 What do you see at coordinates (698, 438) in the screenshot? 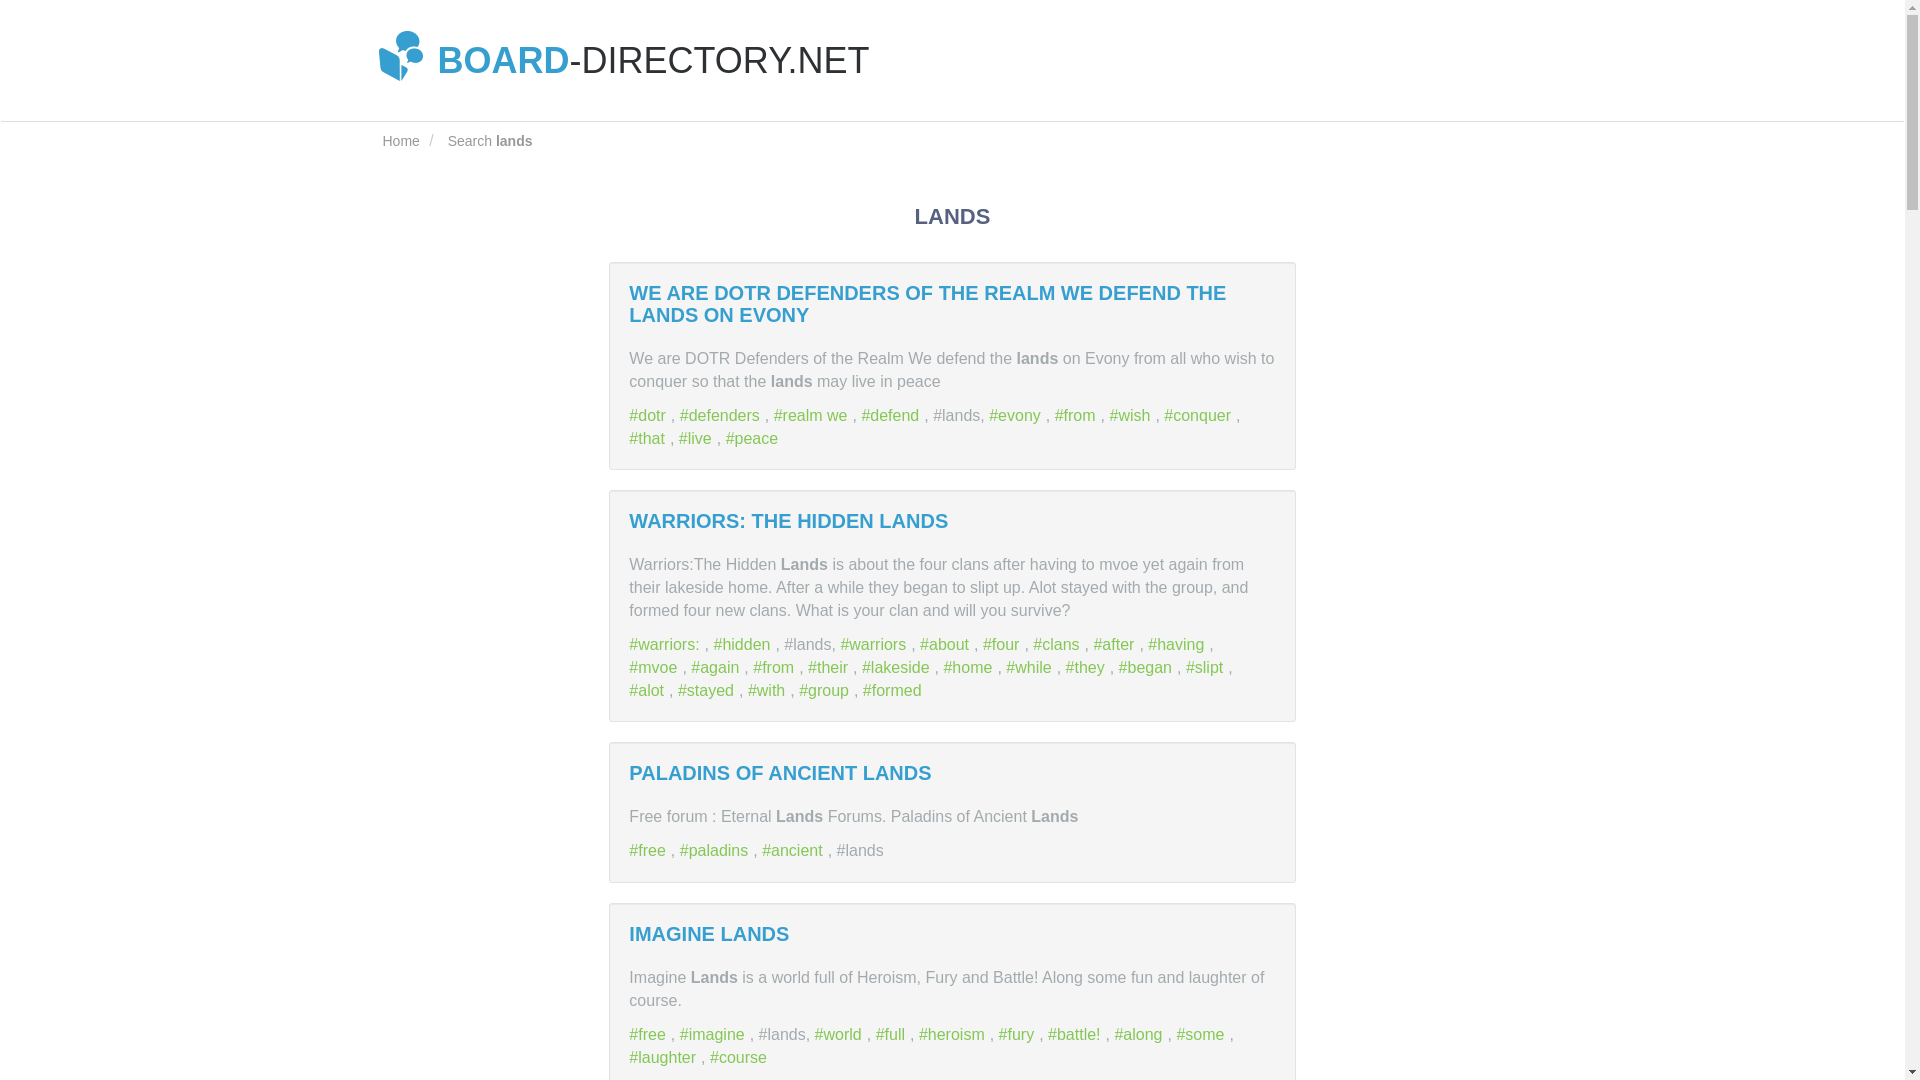
I see `live` at bounding box center [698, 438].